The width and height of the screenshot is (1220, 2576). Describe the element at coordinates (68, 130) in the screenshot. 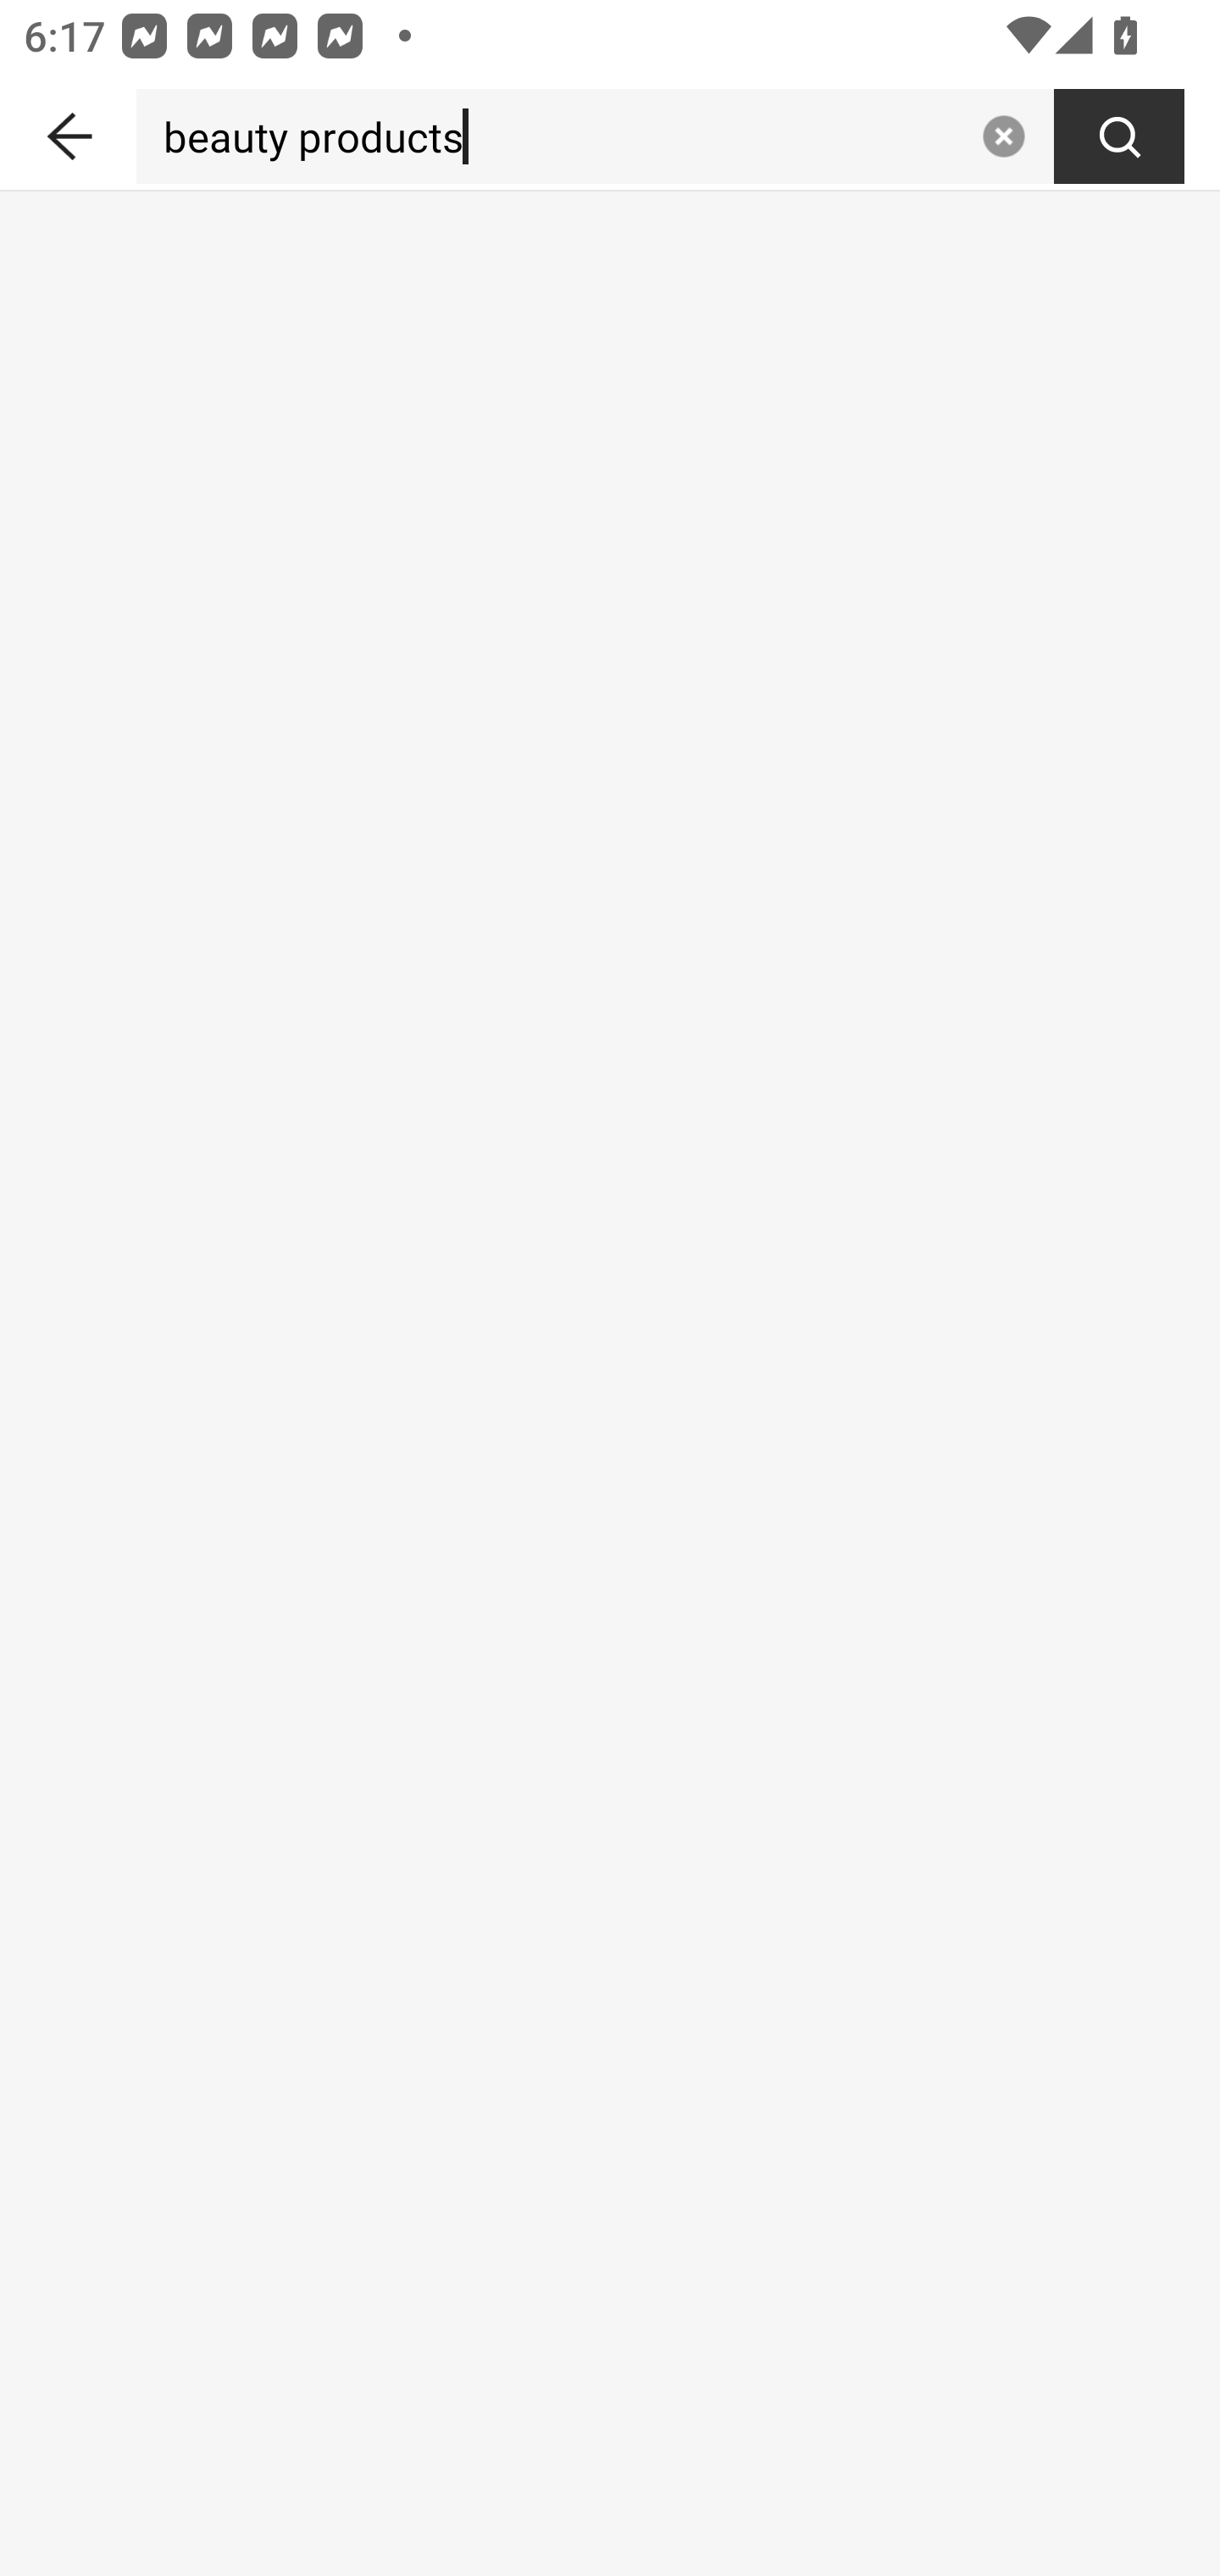

I see `BACK` at that location.